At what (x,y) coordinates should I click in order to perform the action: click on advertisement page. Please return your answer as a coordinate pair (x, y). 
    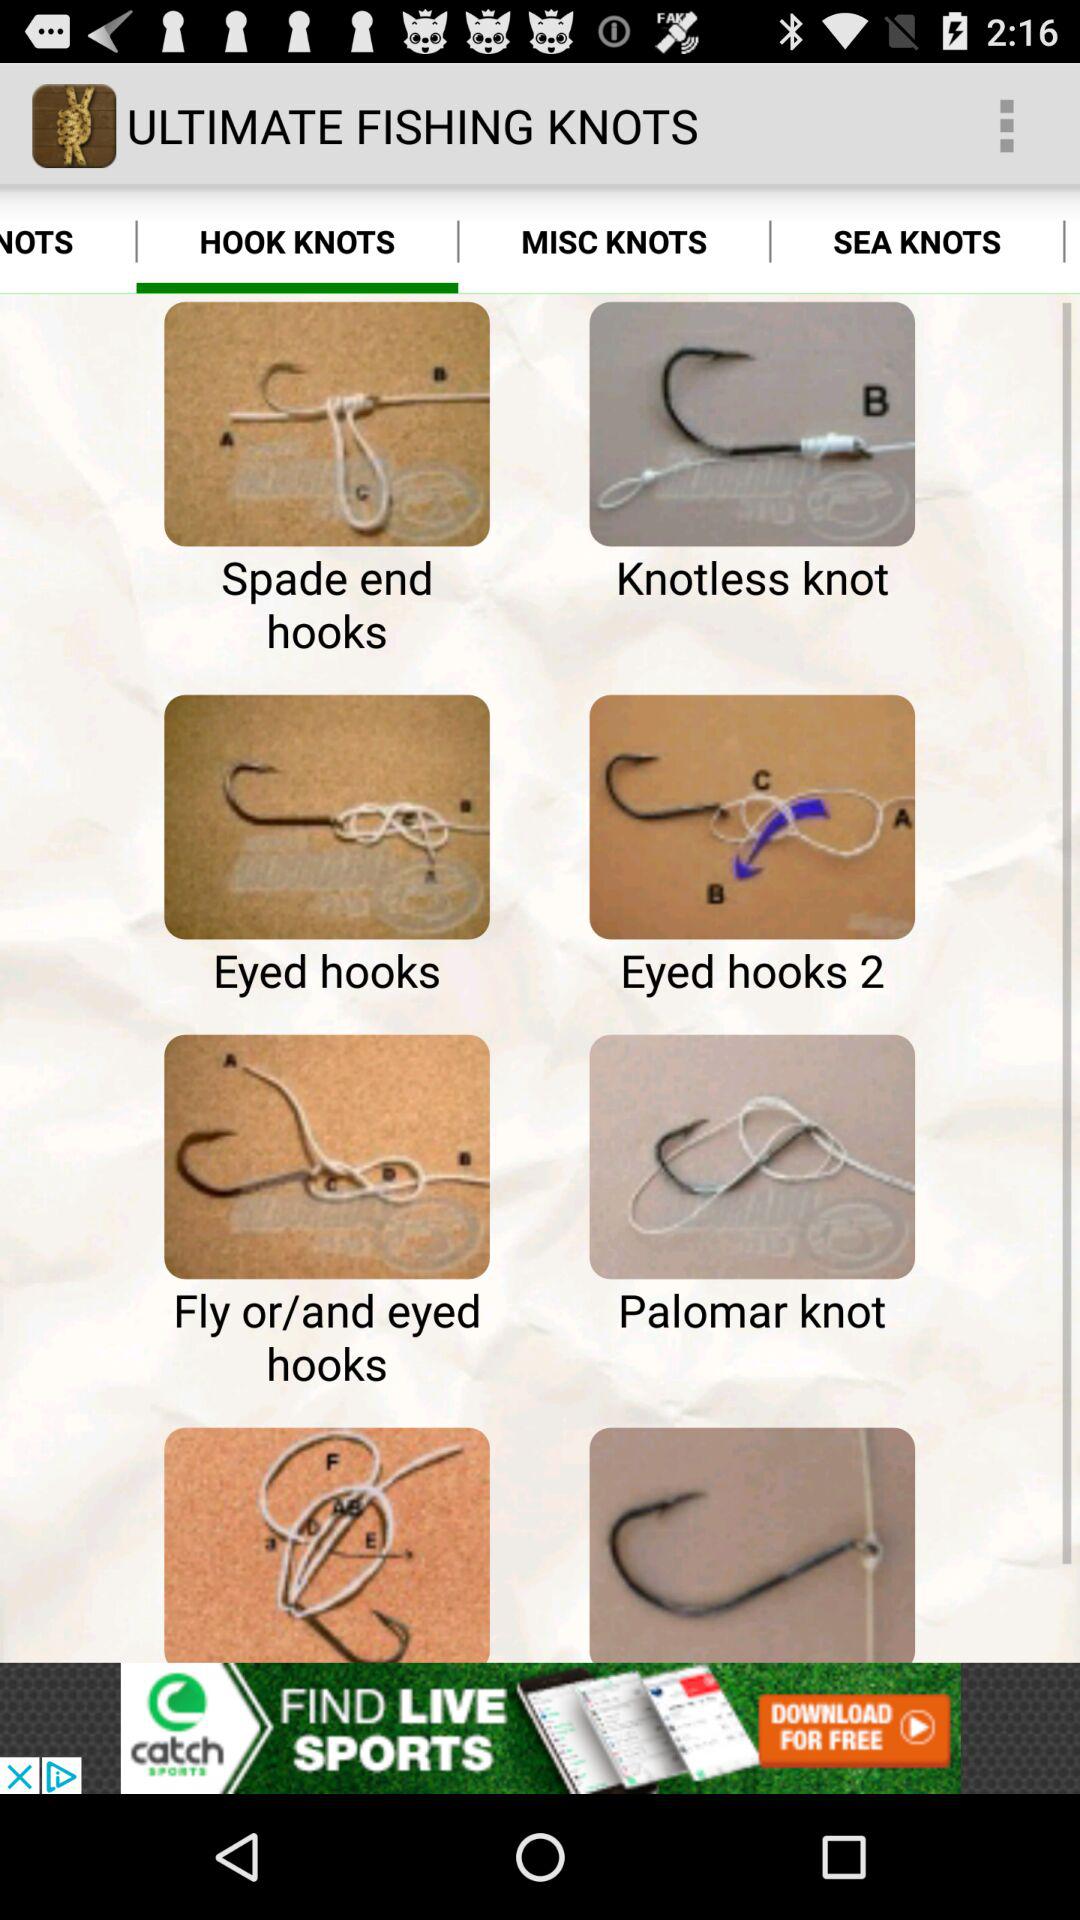
    Looking at the image, I should click on (540, 1728).